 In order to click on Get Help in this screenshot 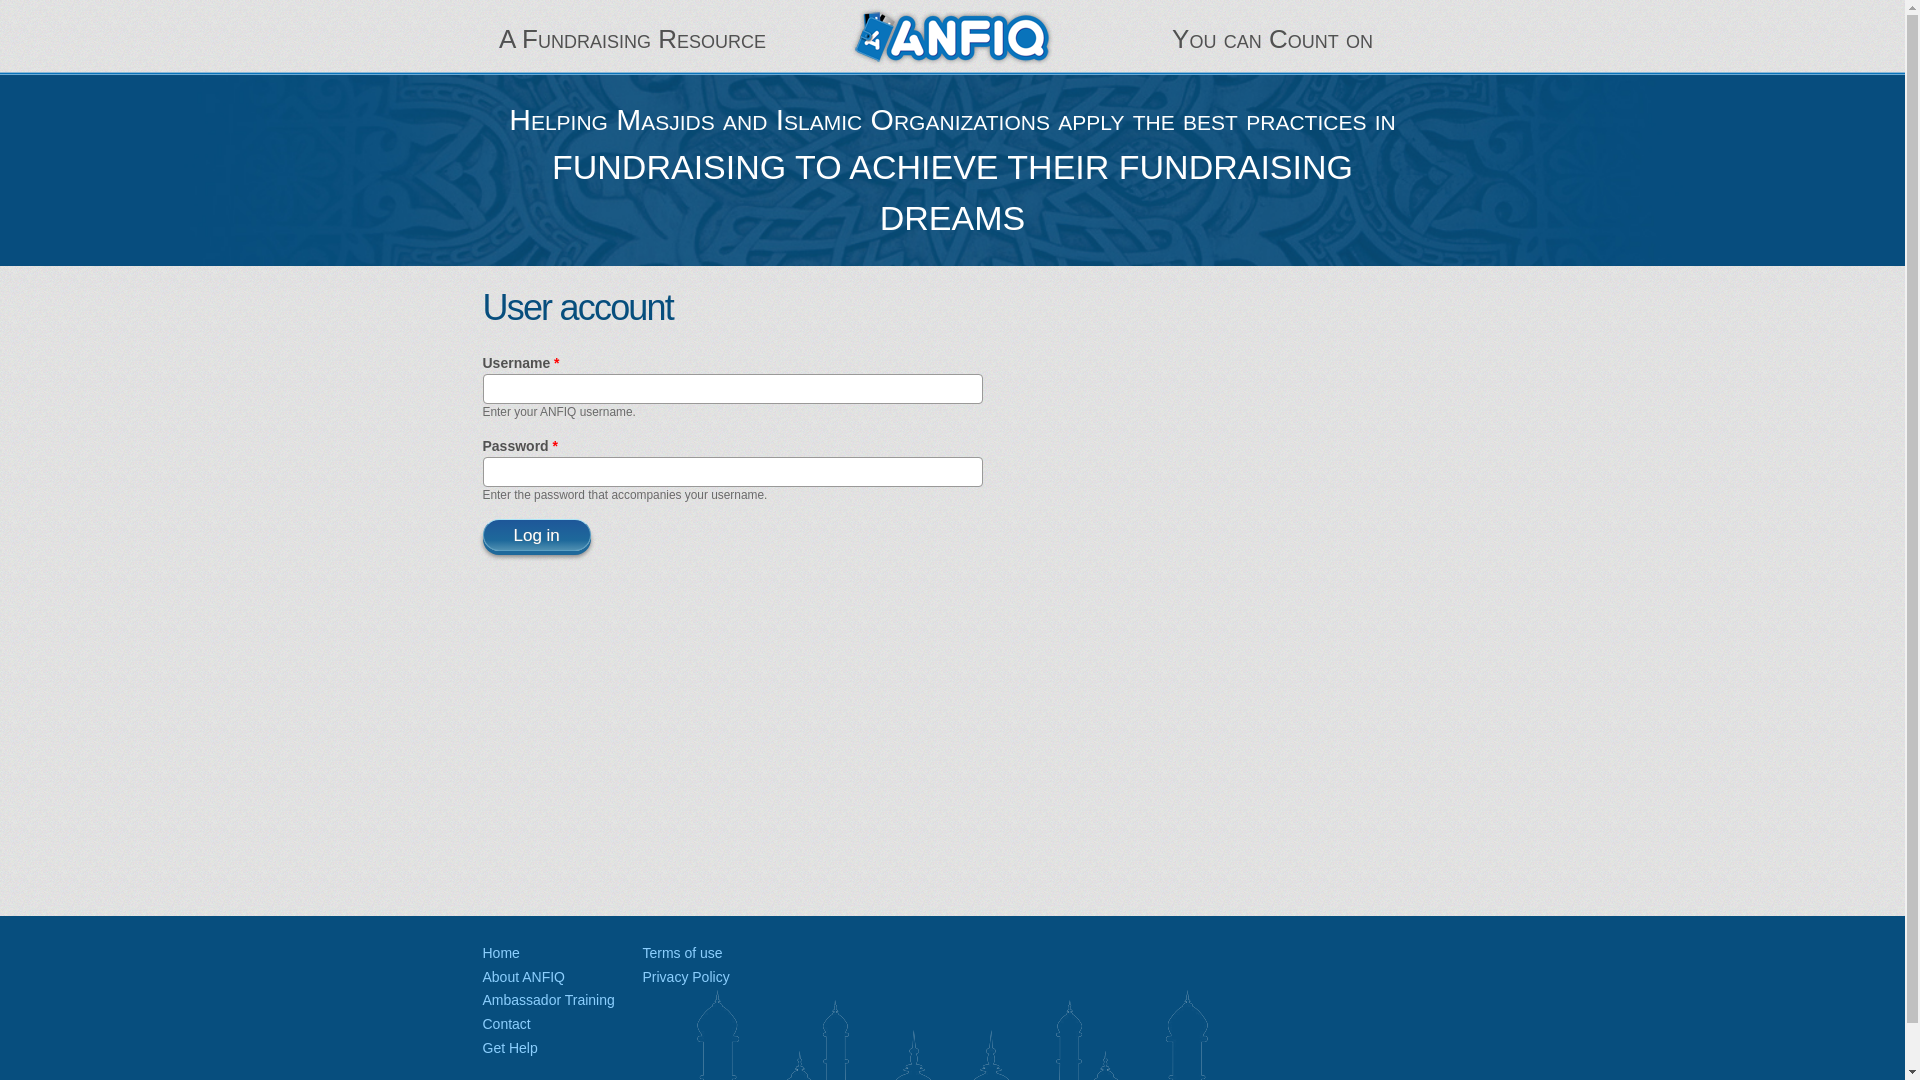, I will do `click(509, 1048)`.